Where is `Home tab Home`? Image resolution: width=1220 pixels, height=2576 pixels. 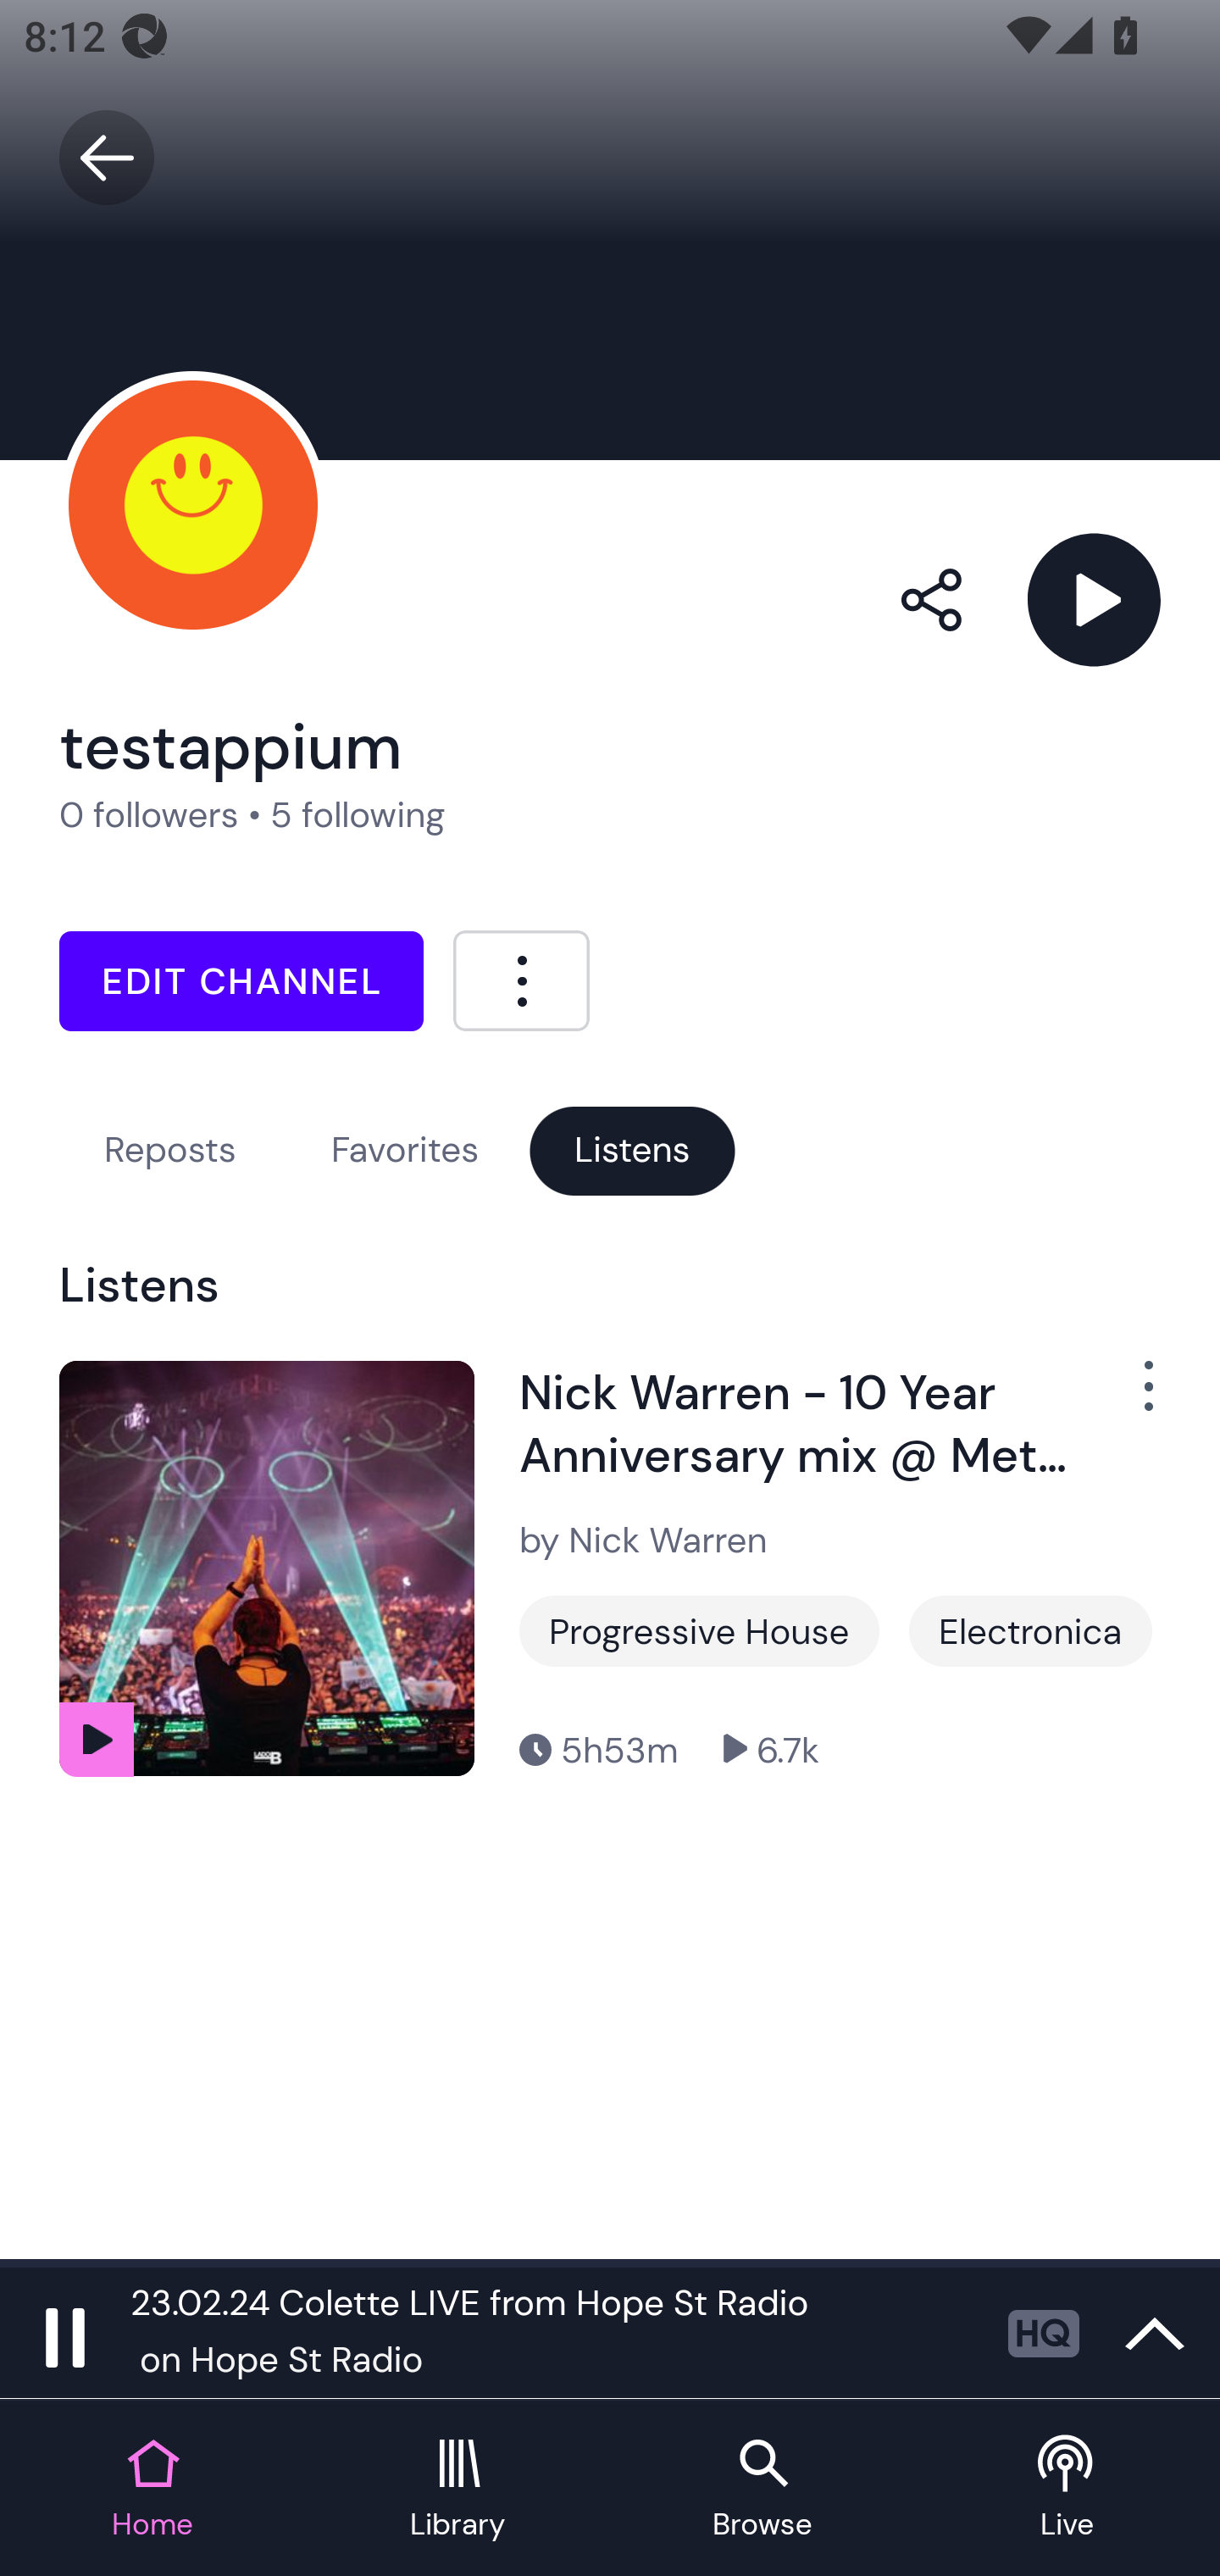
Home tab Home is located at coordinates (152, 2490).